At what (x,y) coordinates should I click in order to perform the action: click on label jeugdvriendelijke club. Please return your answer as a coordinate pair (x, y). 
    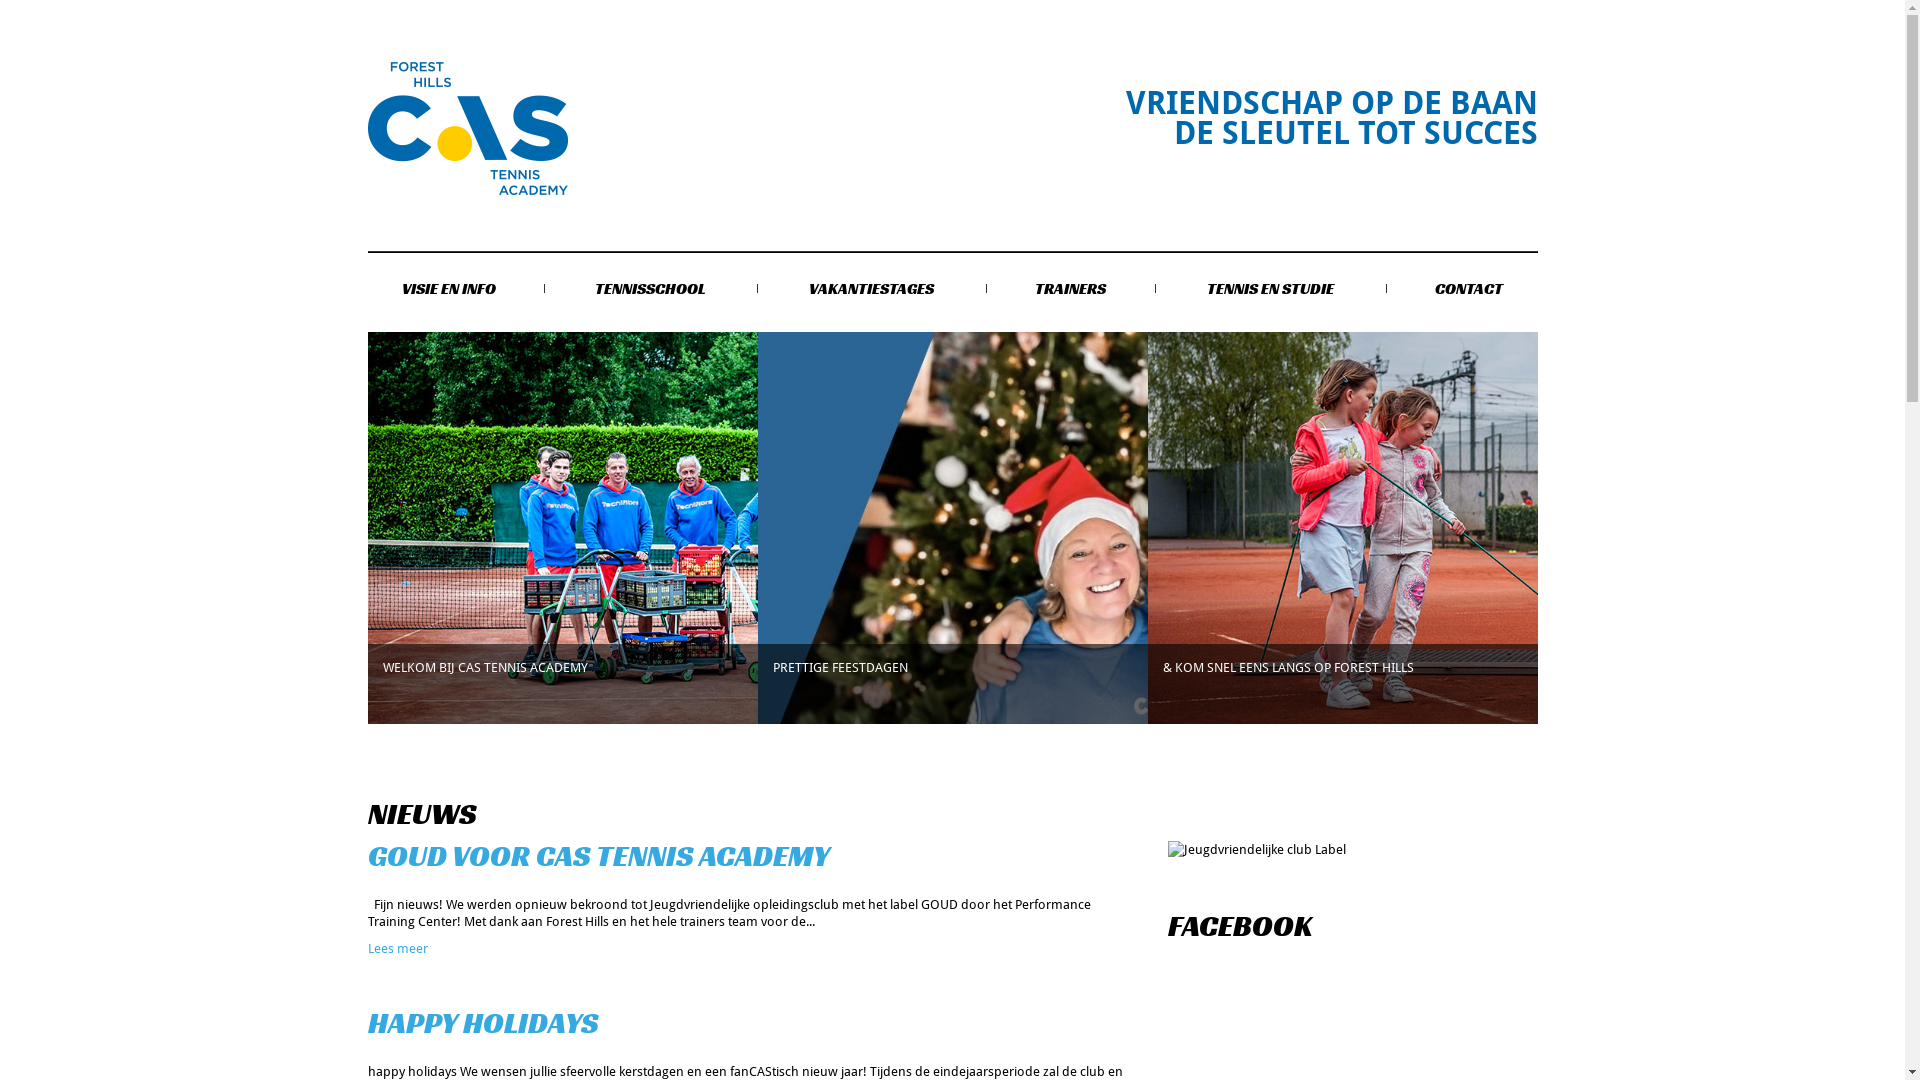
    Looking at the image, I should click on (1257, 850).